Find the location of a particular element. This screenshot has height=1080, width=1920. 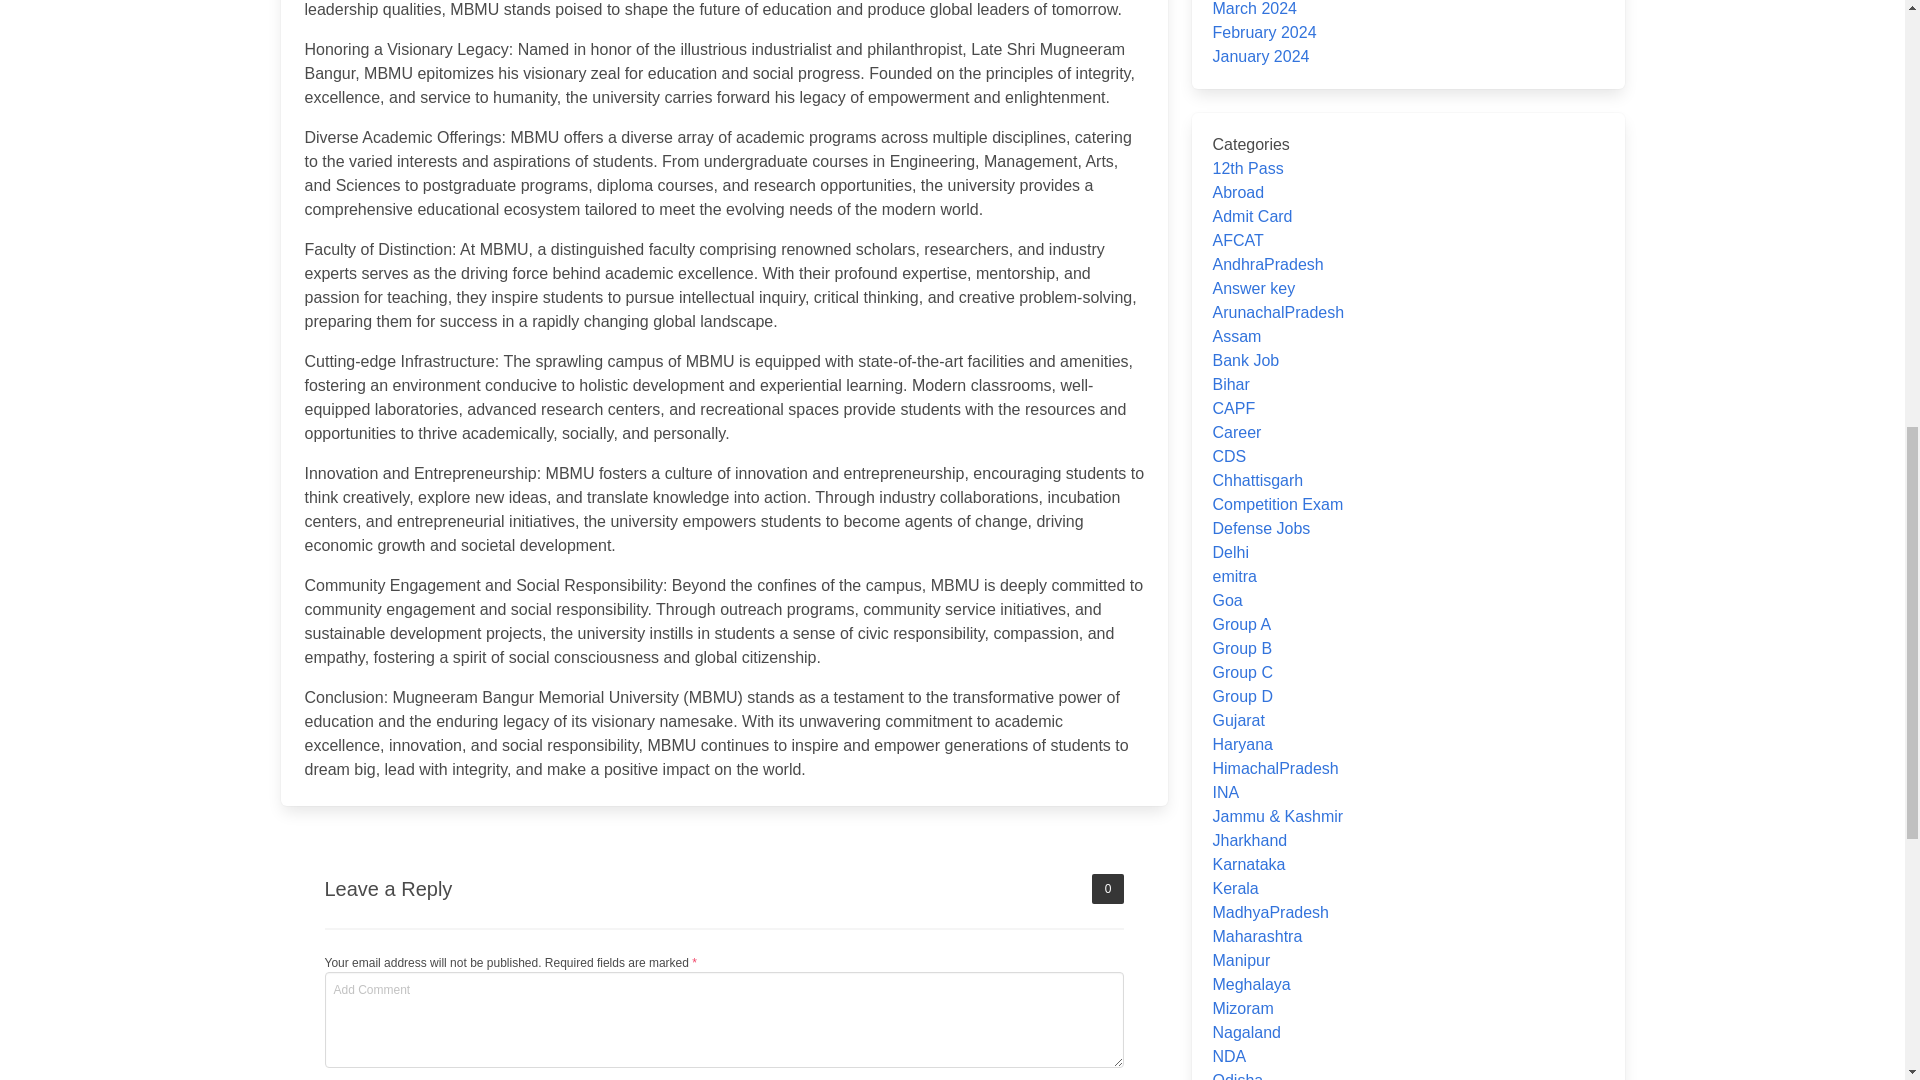

March 2024 is located at coordinates (1254, 8).